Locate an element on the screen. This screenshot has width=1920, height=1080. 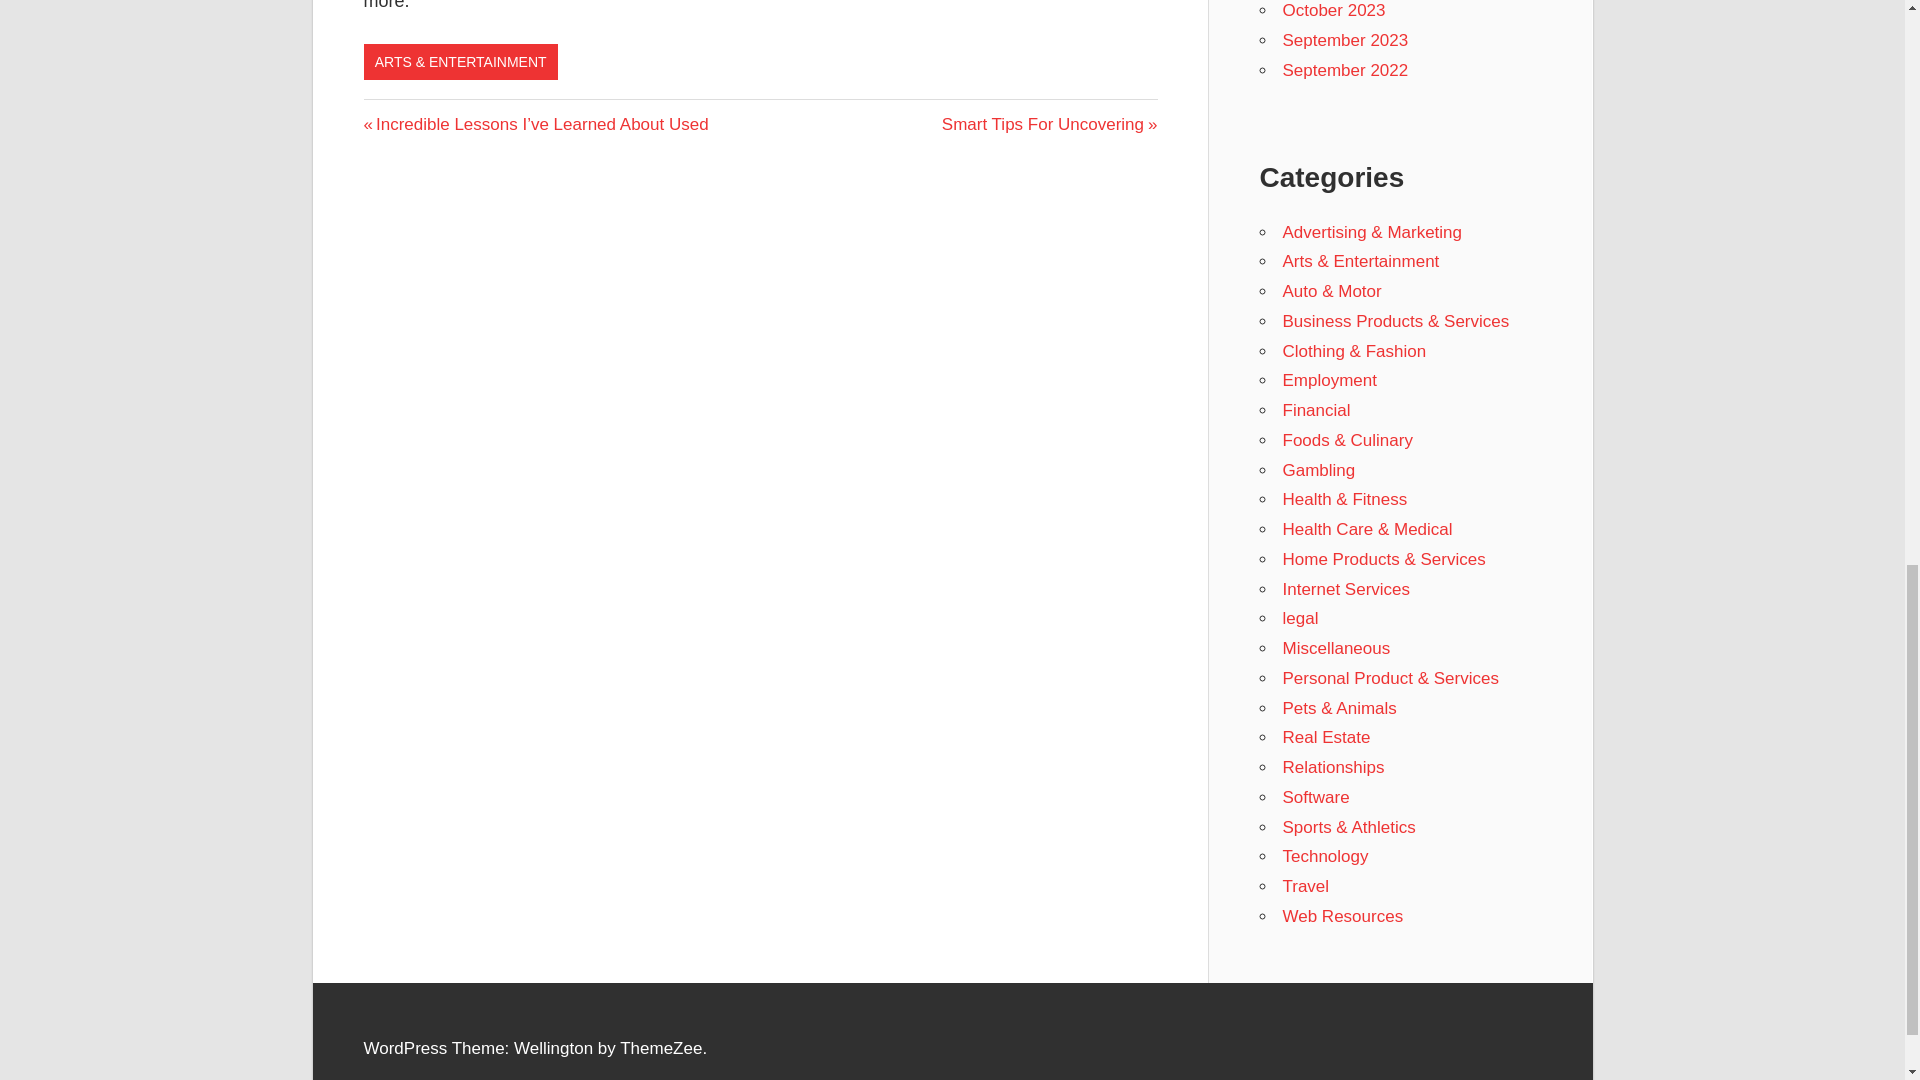
Internet Services is located at coordinates (1318, 470).